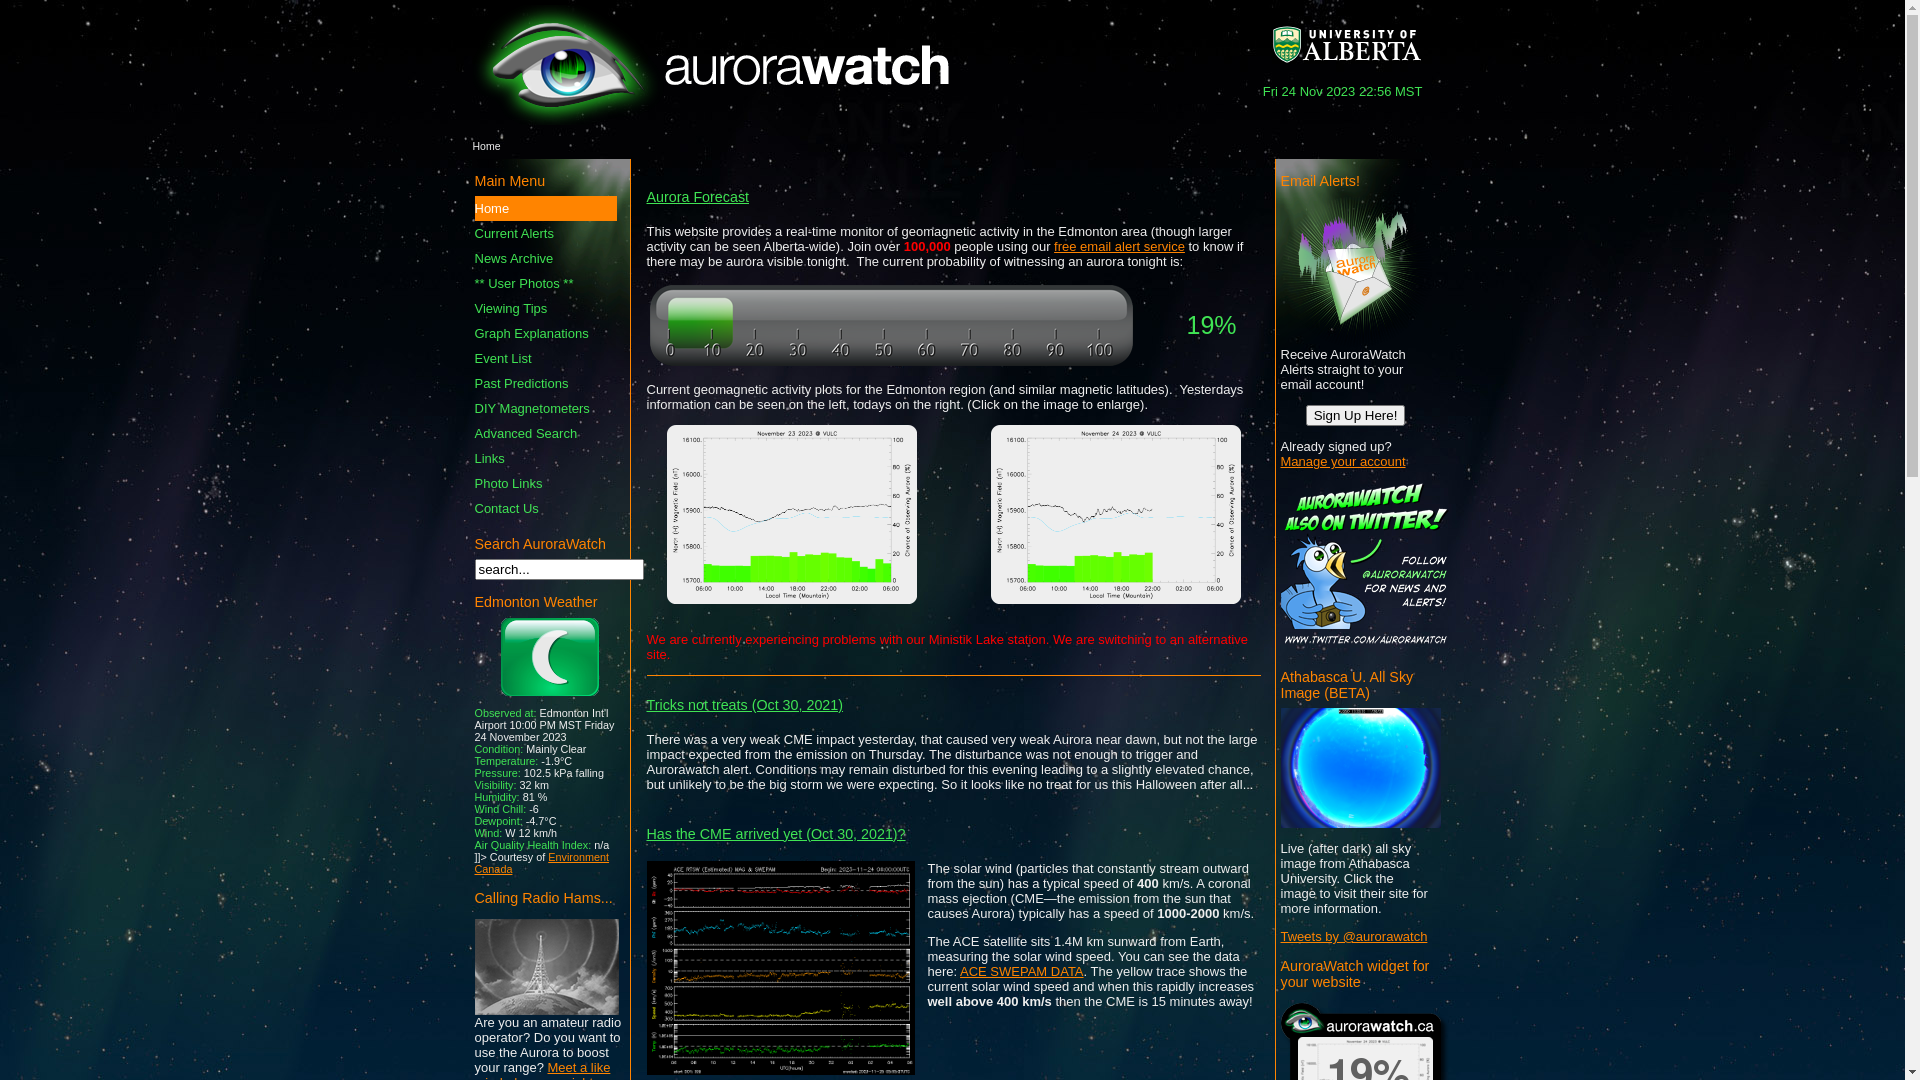 This screenshot has width=1920, height=1080. I want to click on News Archive, so click(545, 258).